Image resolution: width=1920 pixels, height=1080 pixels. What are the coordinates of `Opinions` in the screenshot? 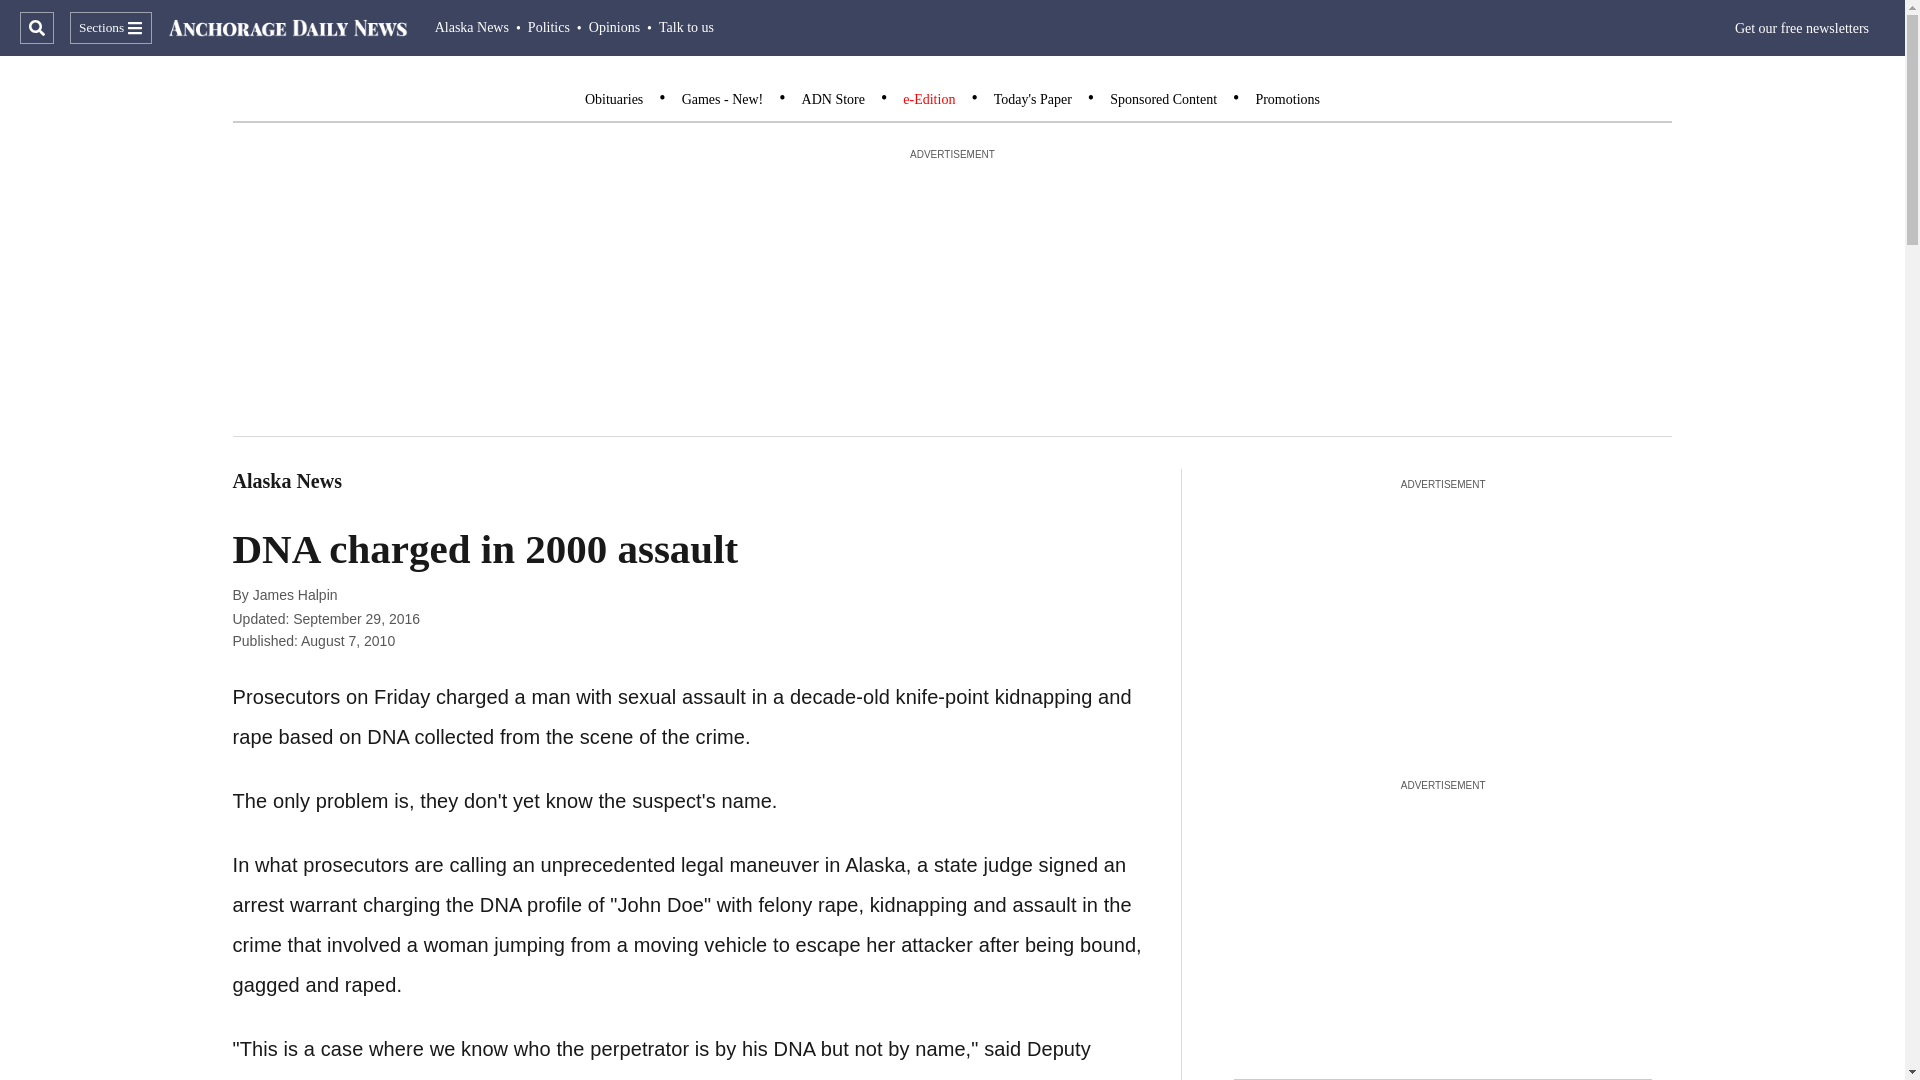 It's located at (614, 27).